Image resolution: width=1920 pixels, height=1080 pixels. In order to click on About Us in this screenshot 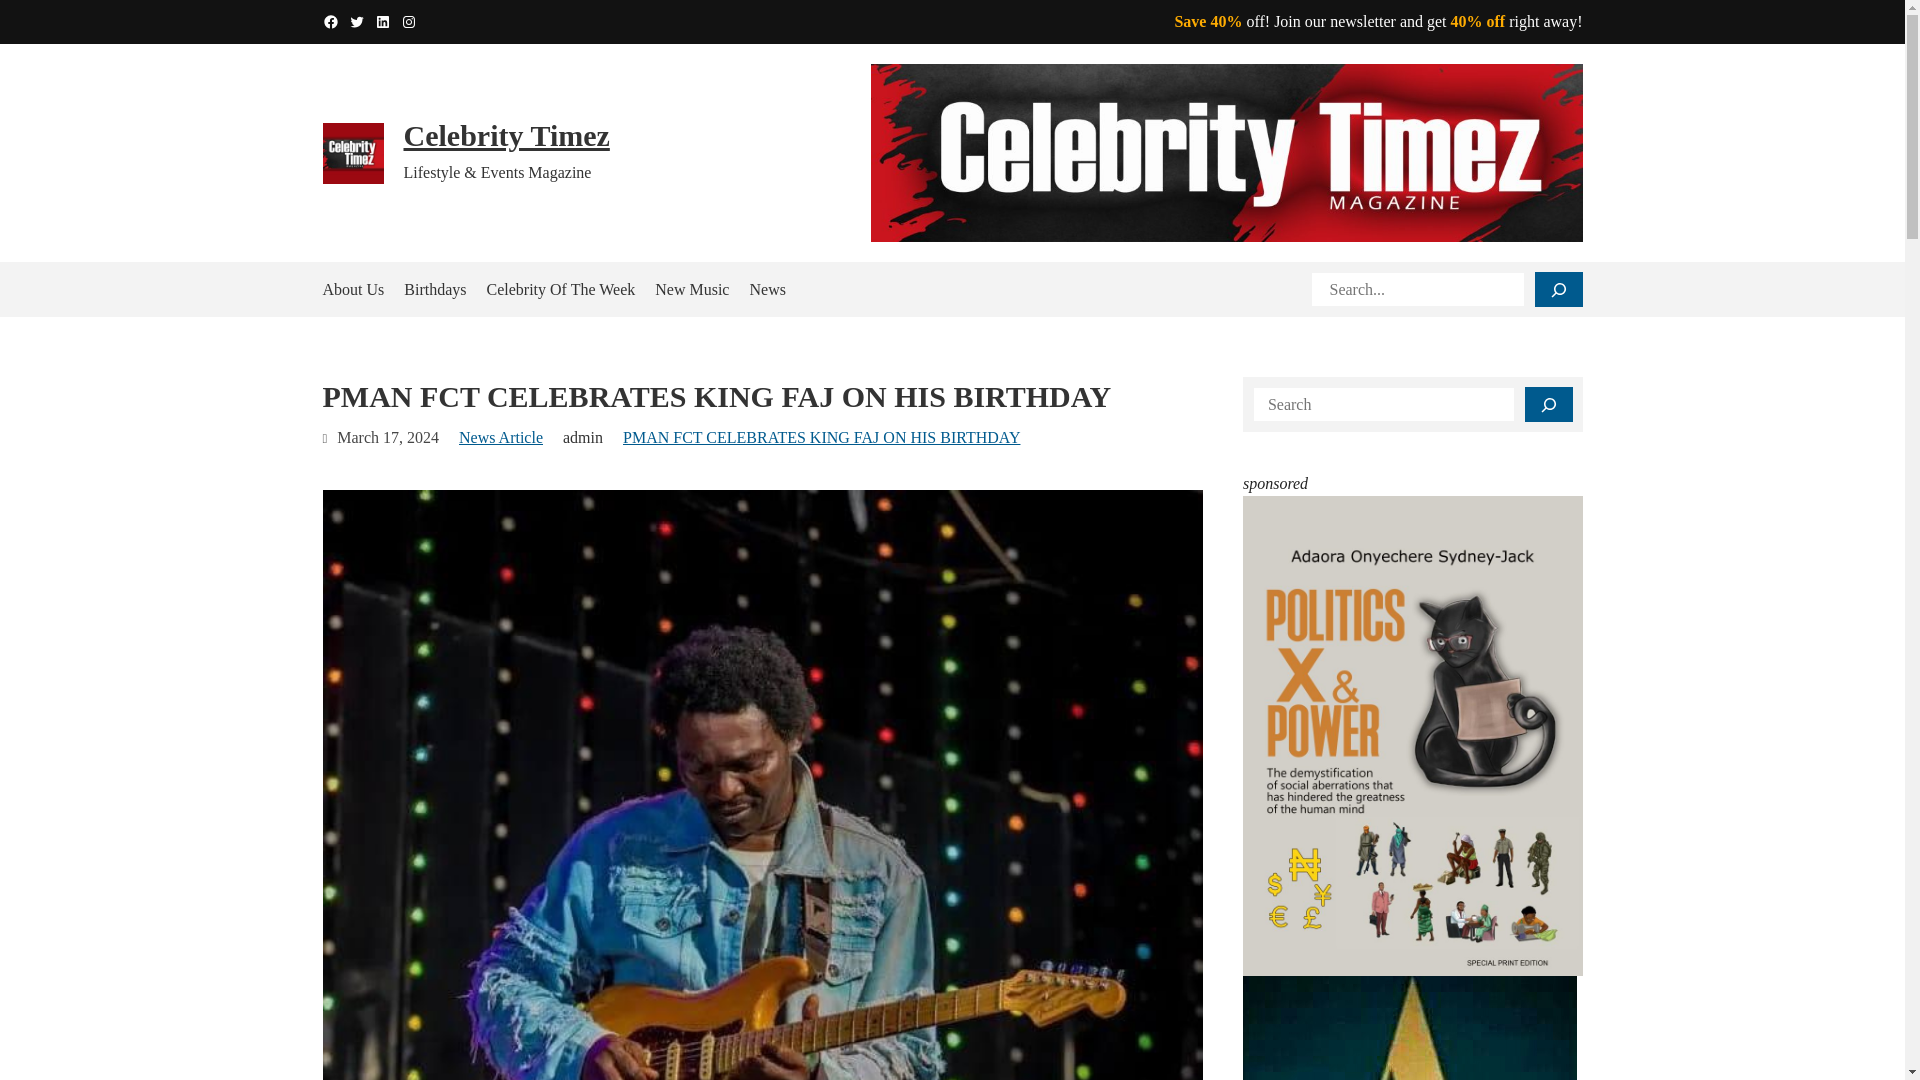, I will do `click(353, 289)`.